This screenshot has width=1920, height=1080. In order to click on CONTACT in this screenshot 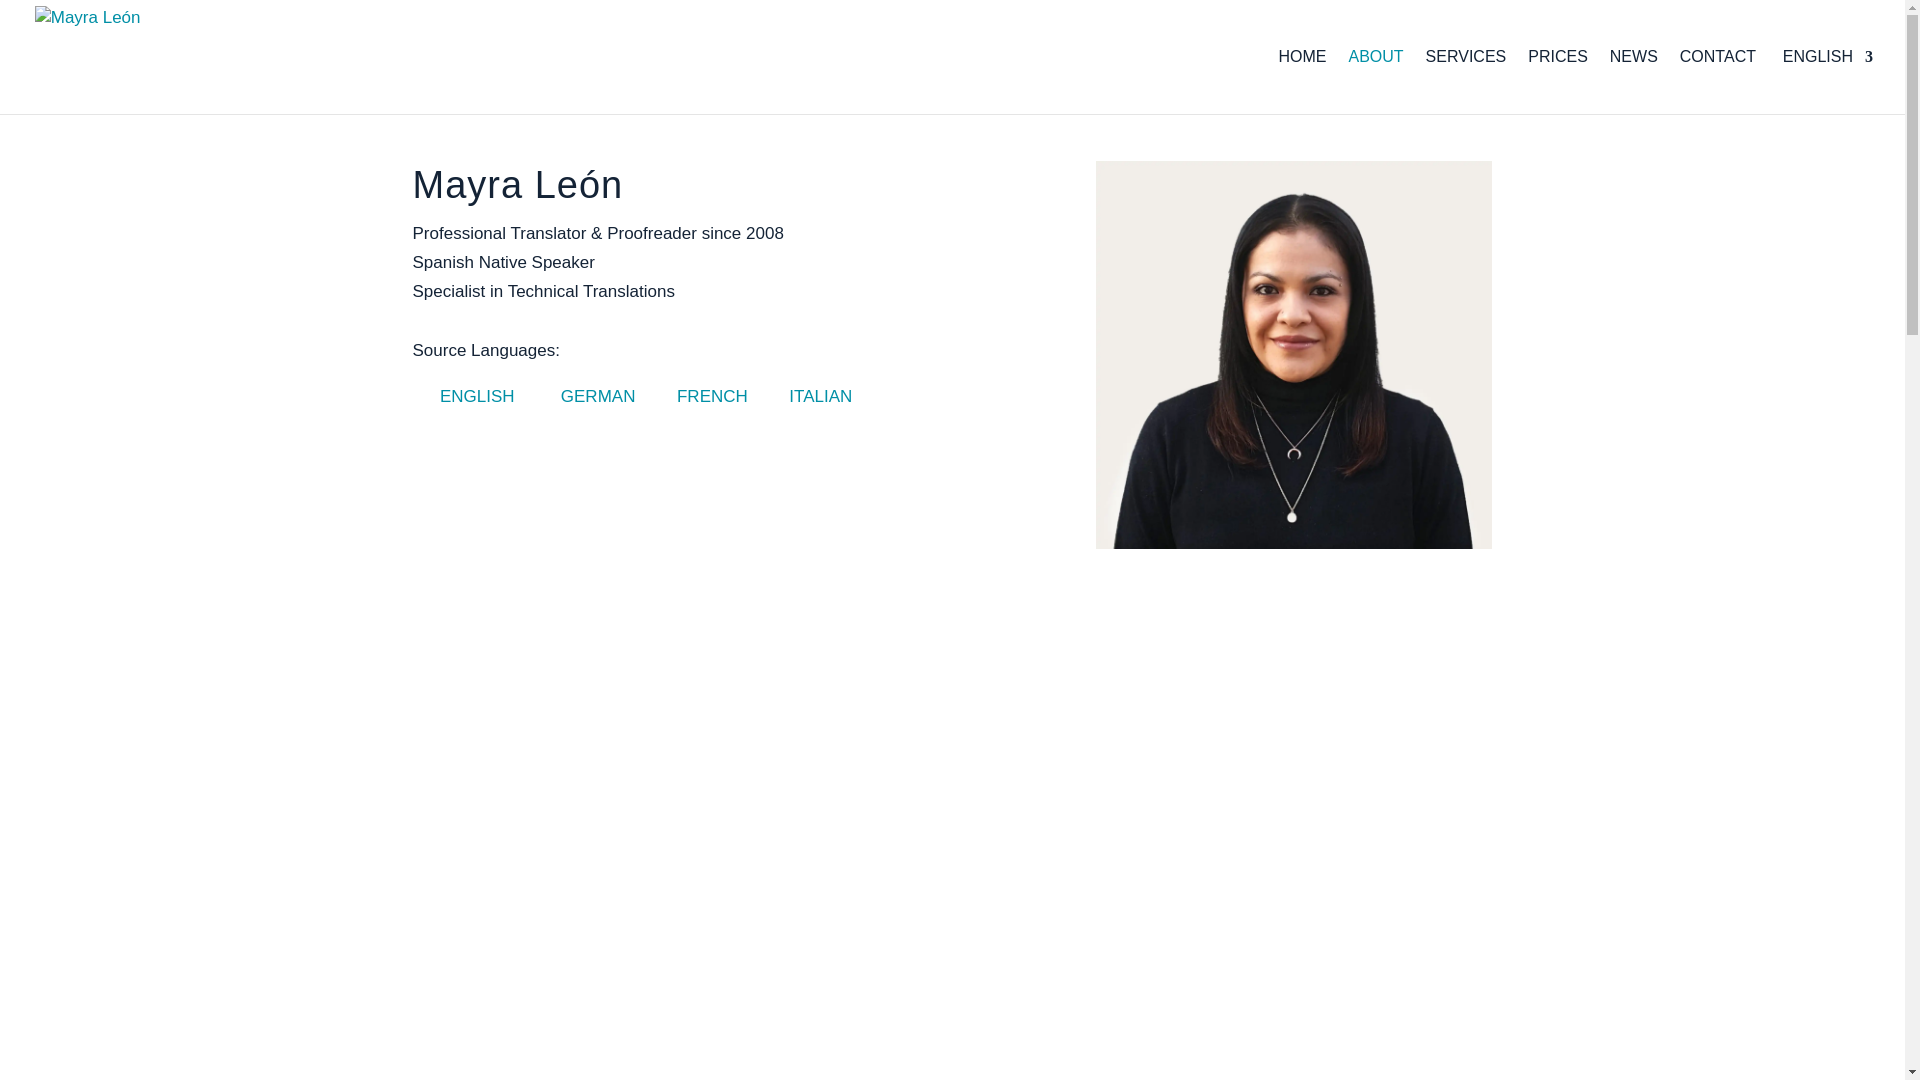, I will do `click(1718, 82)`.